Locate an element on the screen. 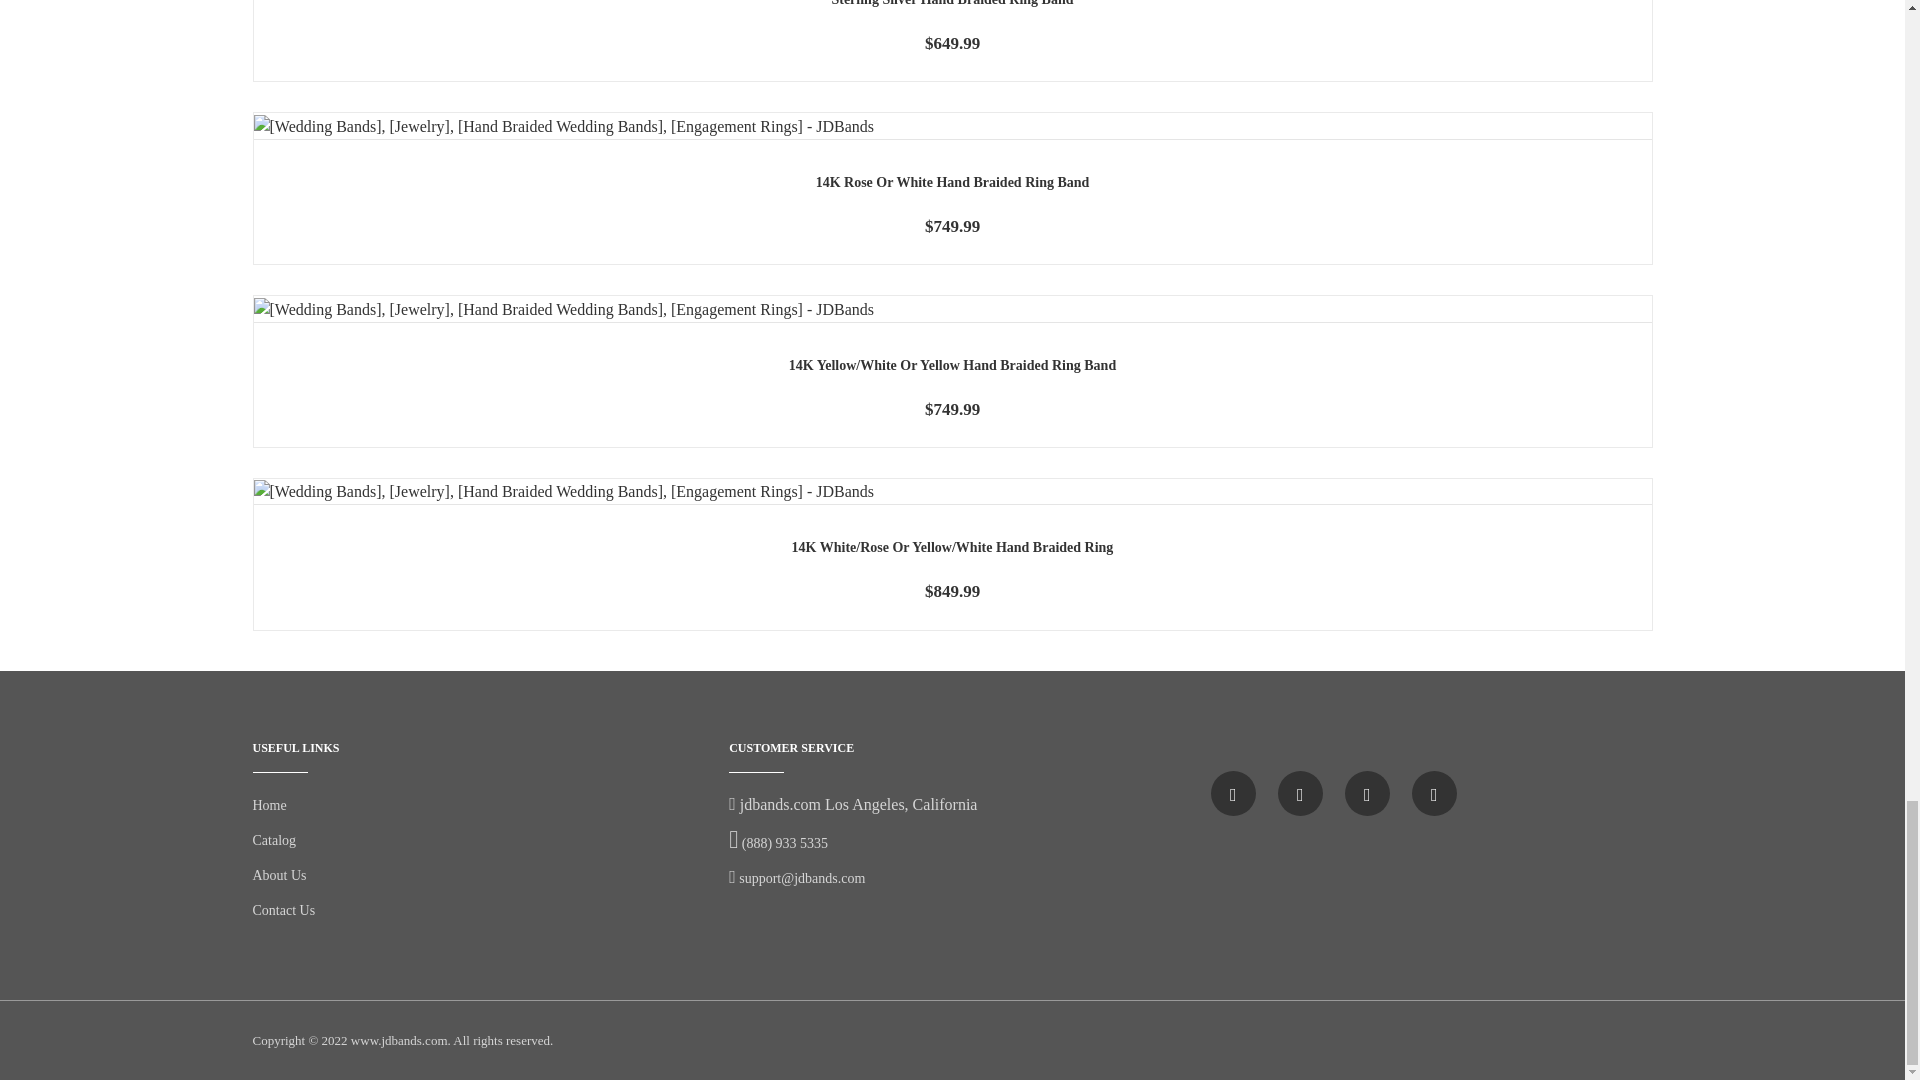  About Us is located at coordinates (278, 876).